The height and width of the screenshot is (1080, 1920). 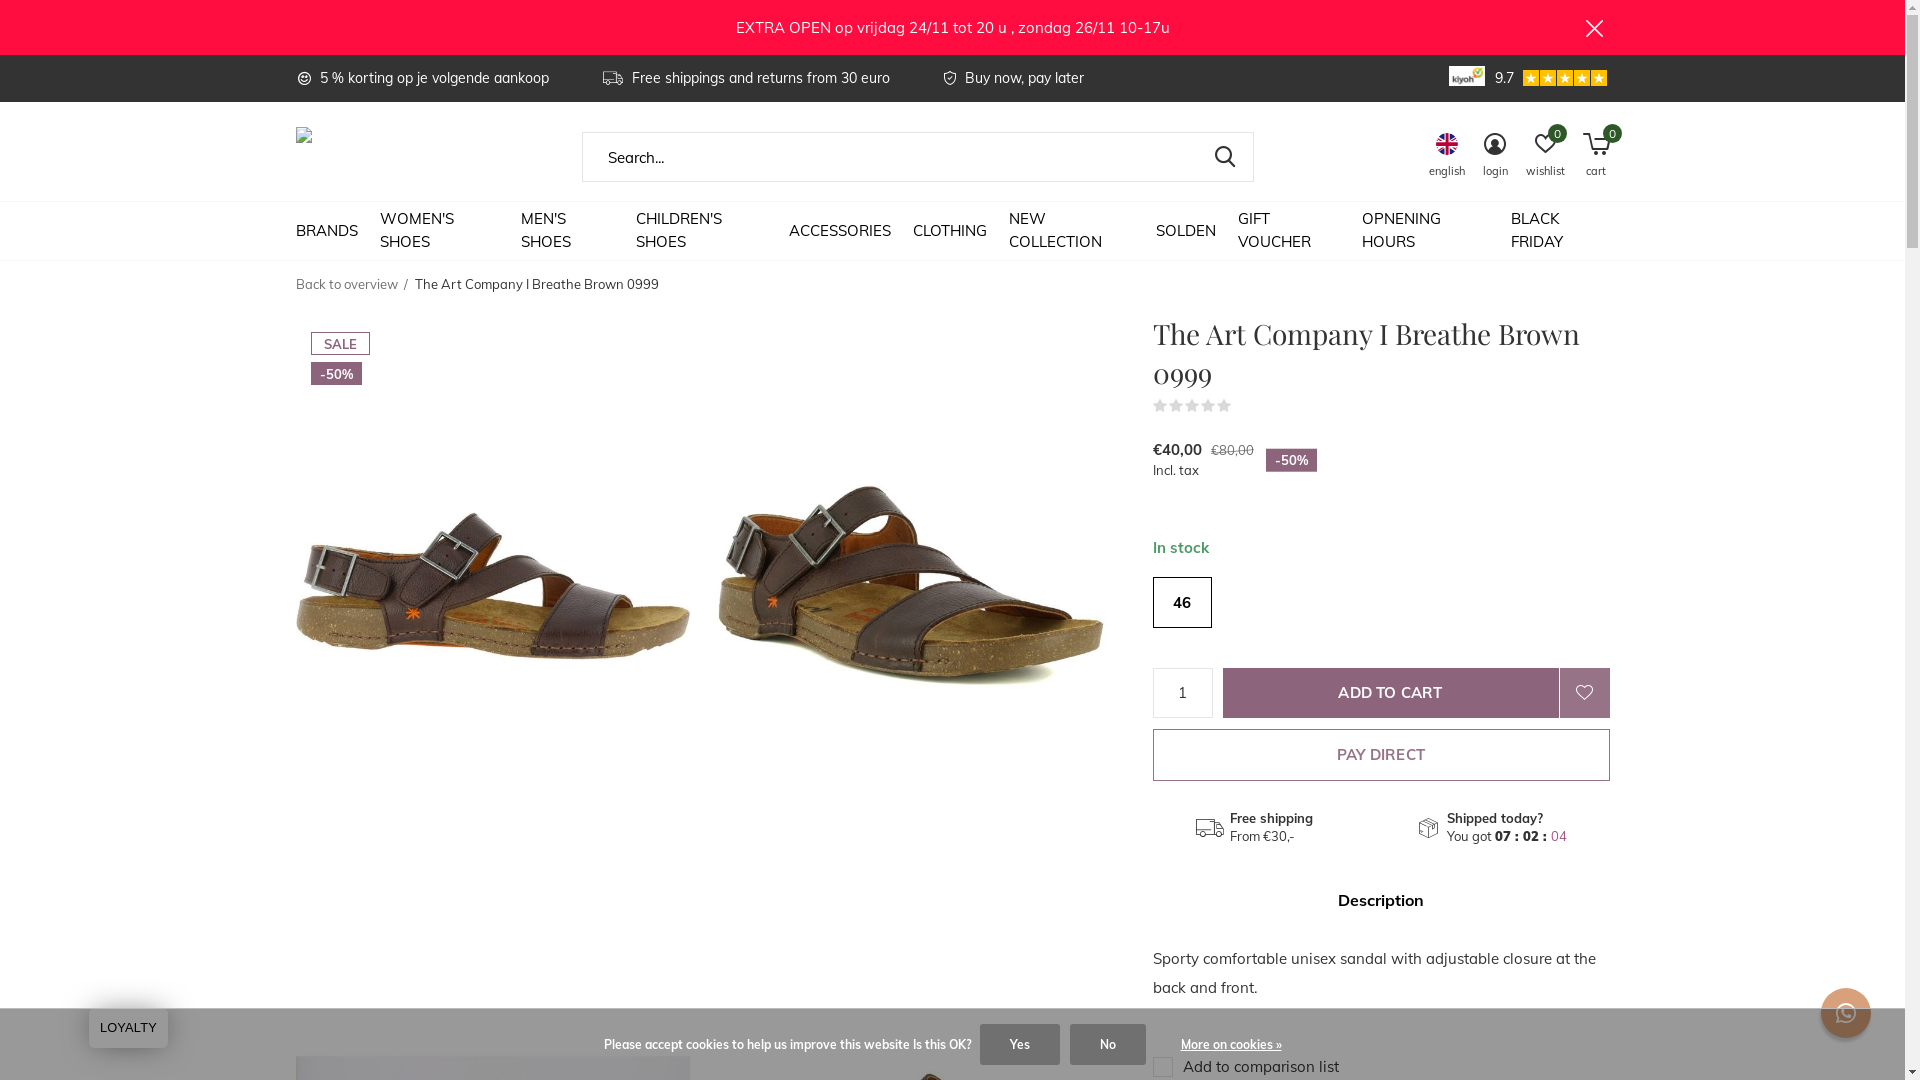 I want to click on cart
0, so click(x=1596, y=158).